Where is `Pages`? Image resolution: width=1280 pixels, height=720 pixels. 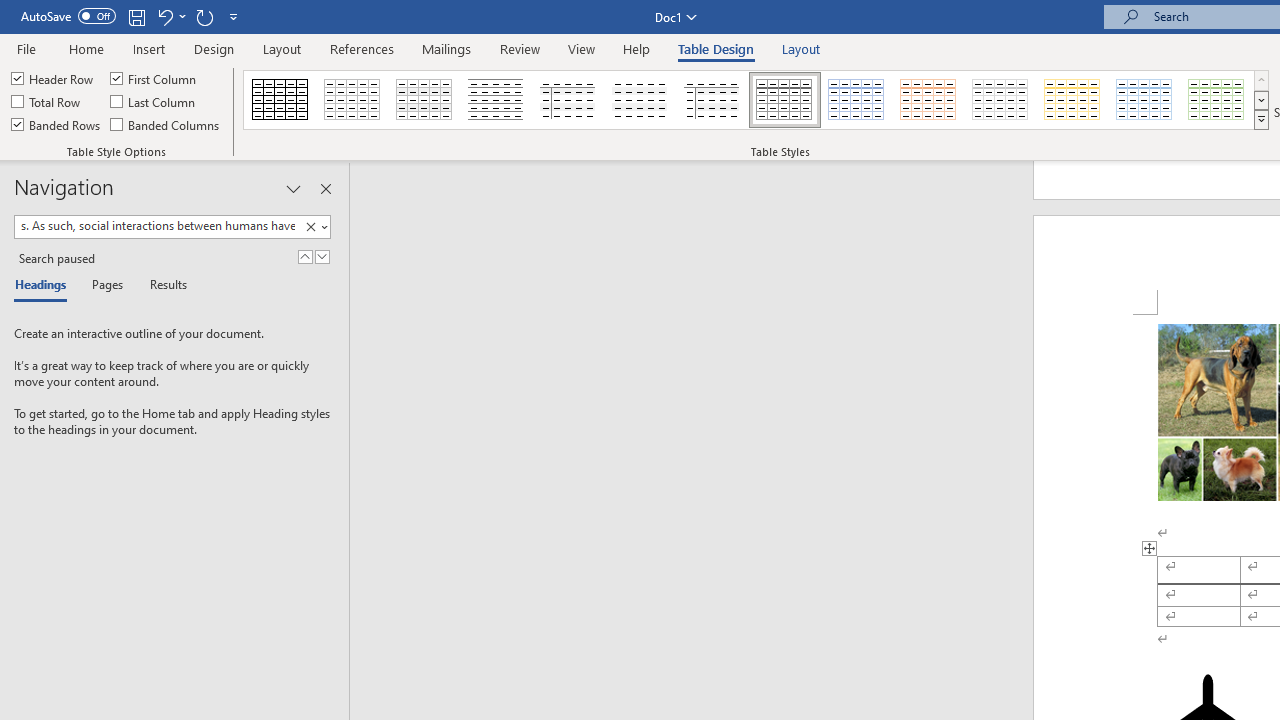
Pages is located at coordinates (105, 286).